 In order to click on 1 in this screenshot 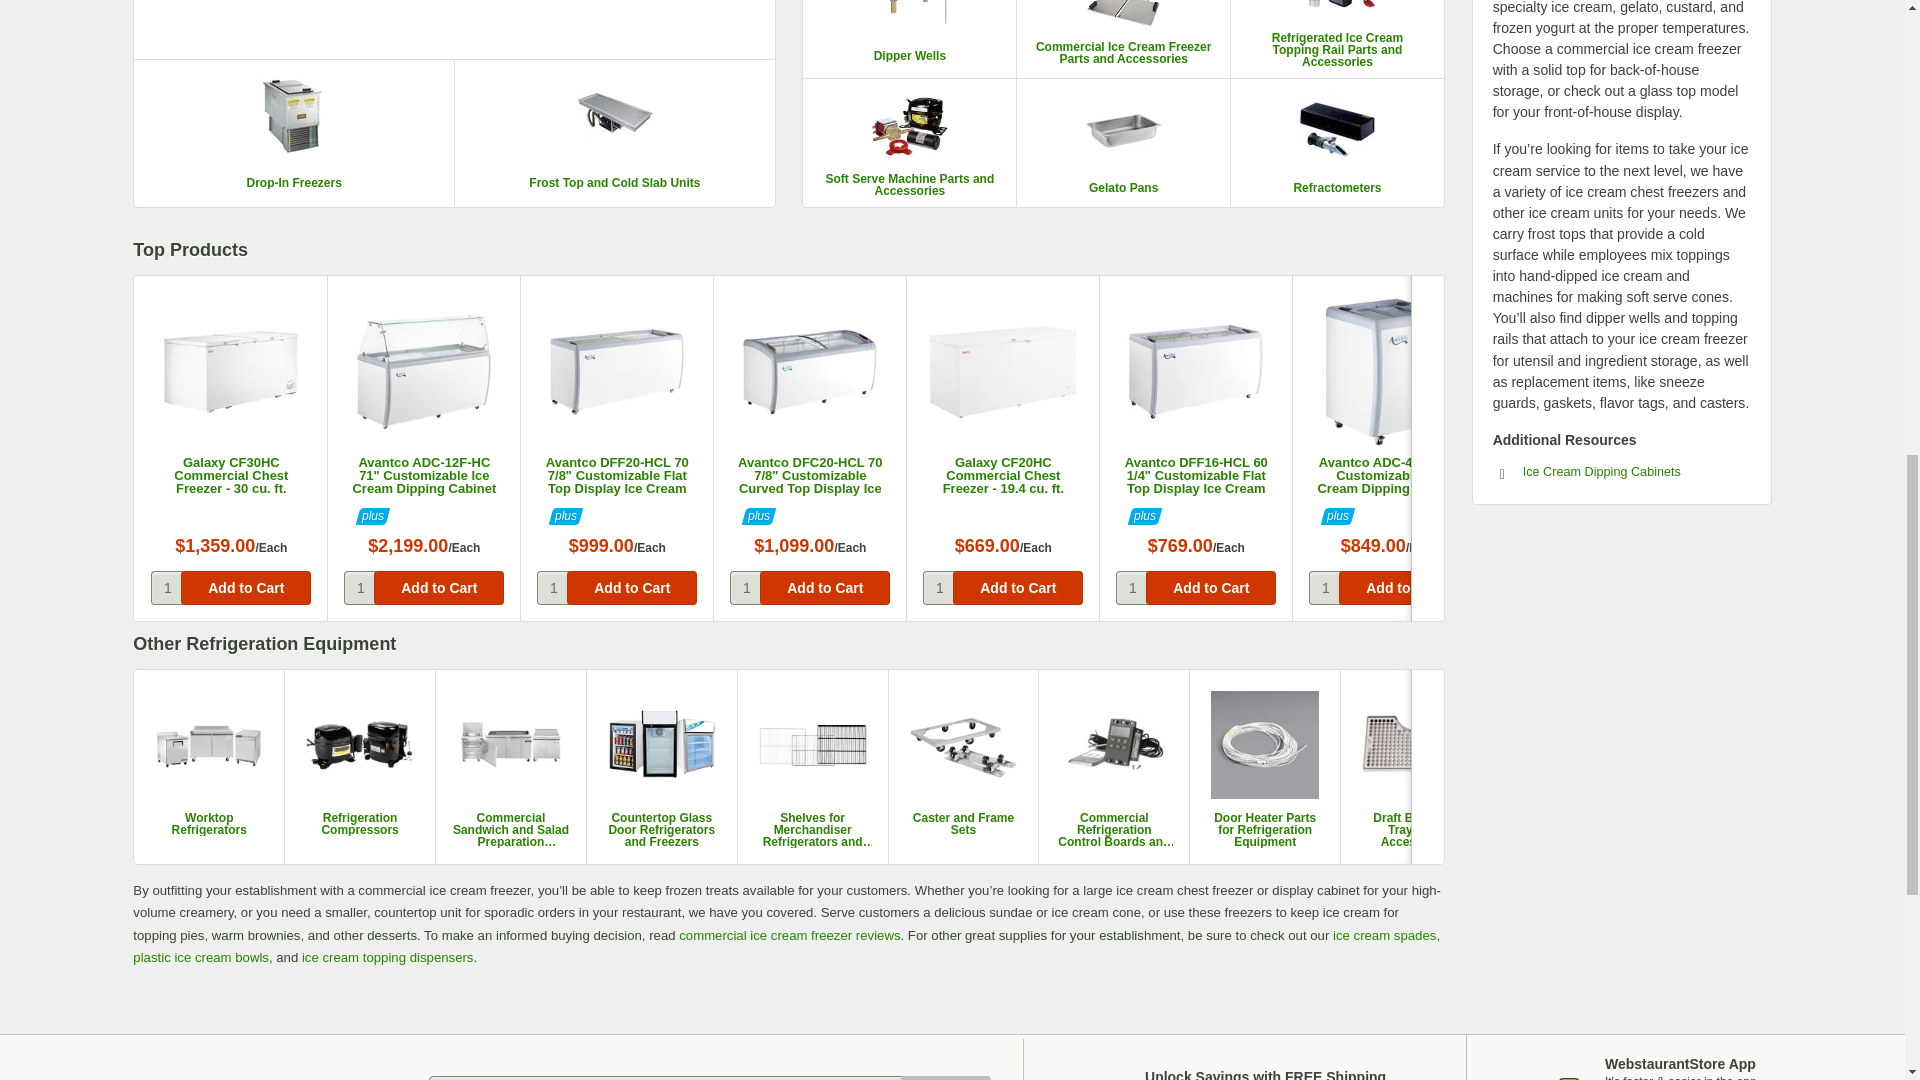, I will do `click(552, 588)`.